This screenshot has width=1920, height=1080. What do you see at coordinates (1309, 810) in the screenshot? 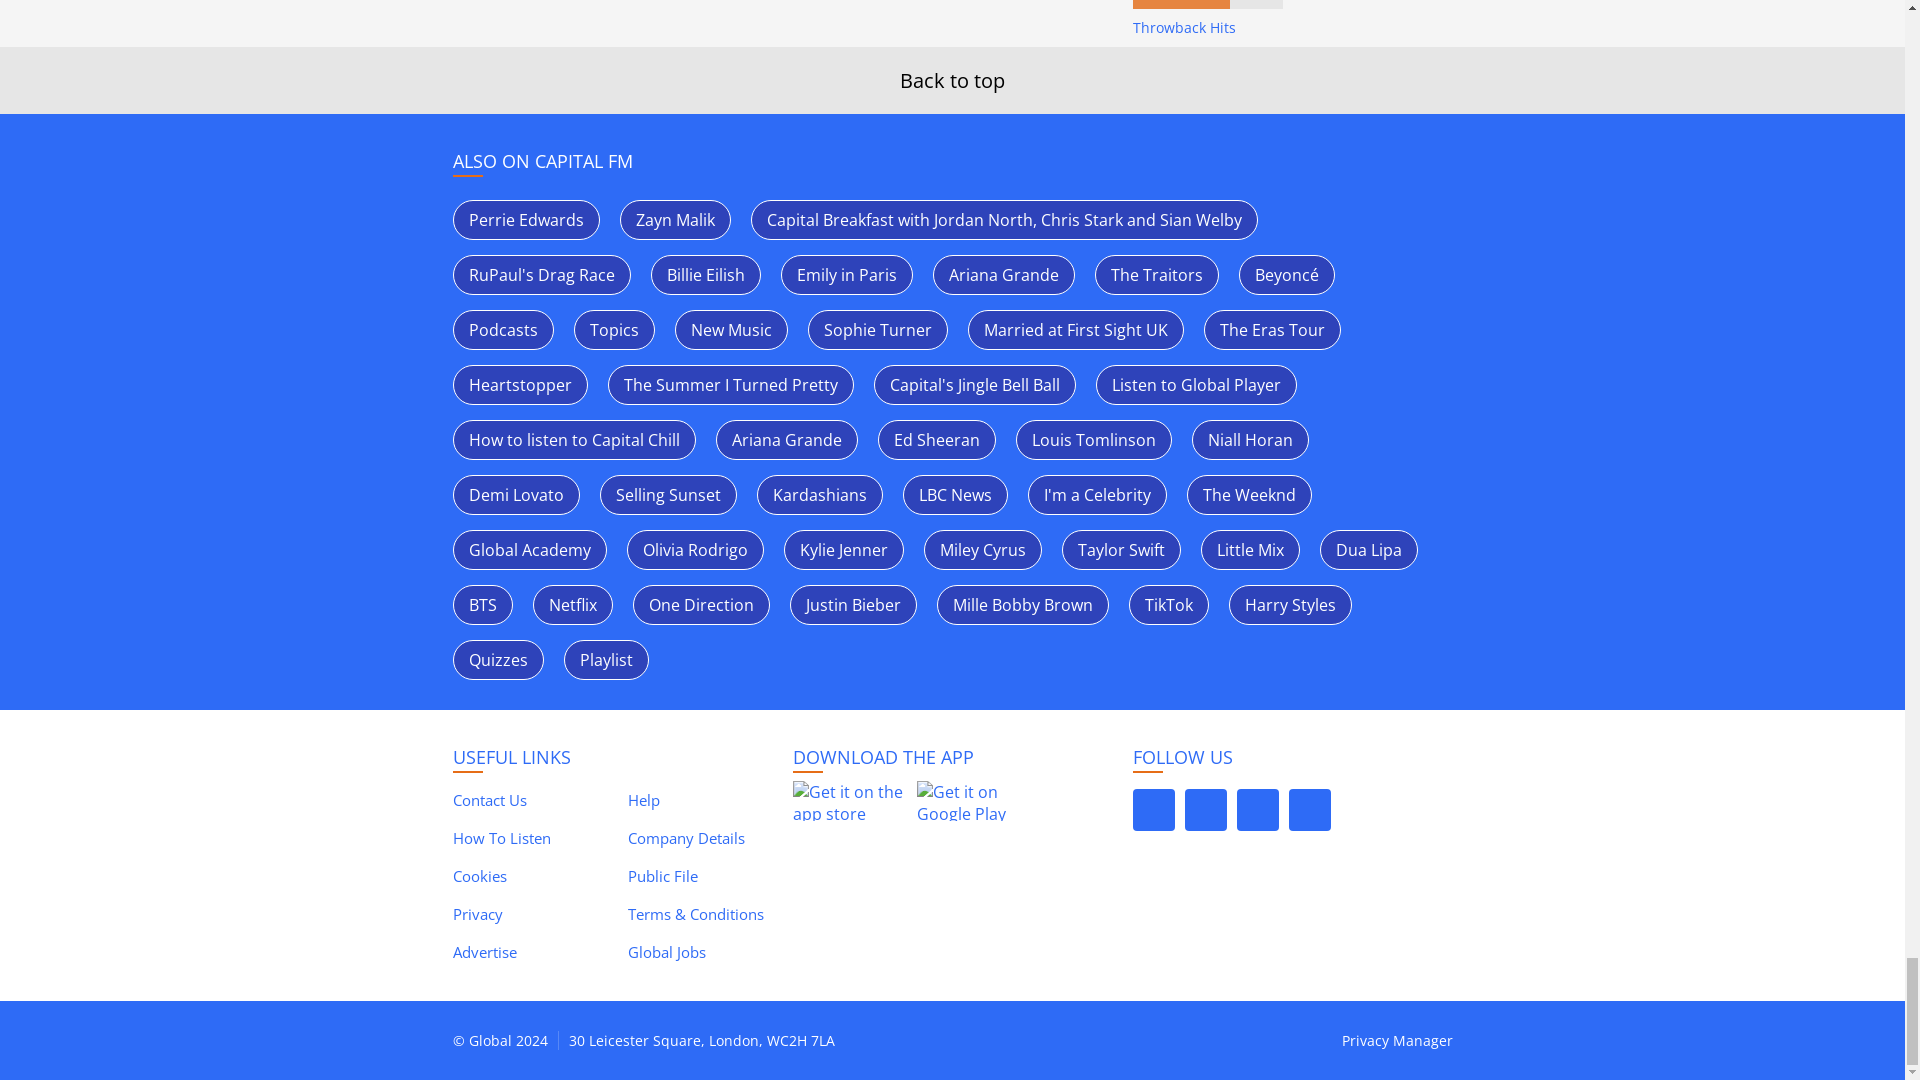
I see `Follow Capital on Youtube` at bounding box center [1309, 810].